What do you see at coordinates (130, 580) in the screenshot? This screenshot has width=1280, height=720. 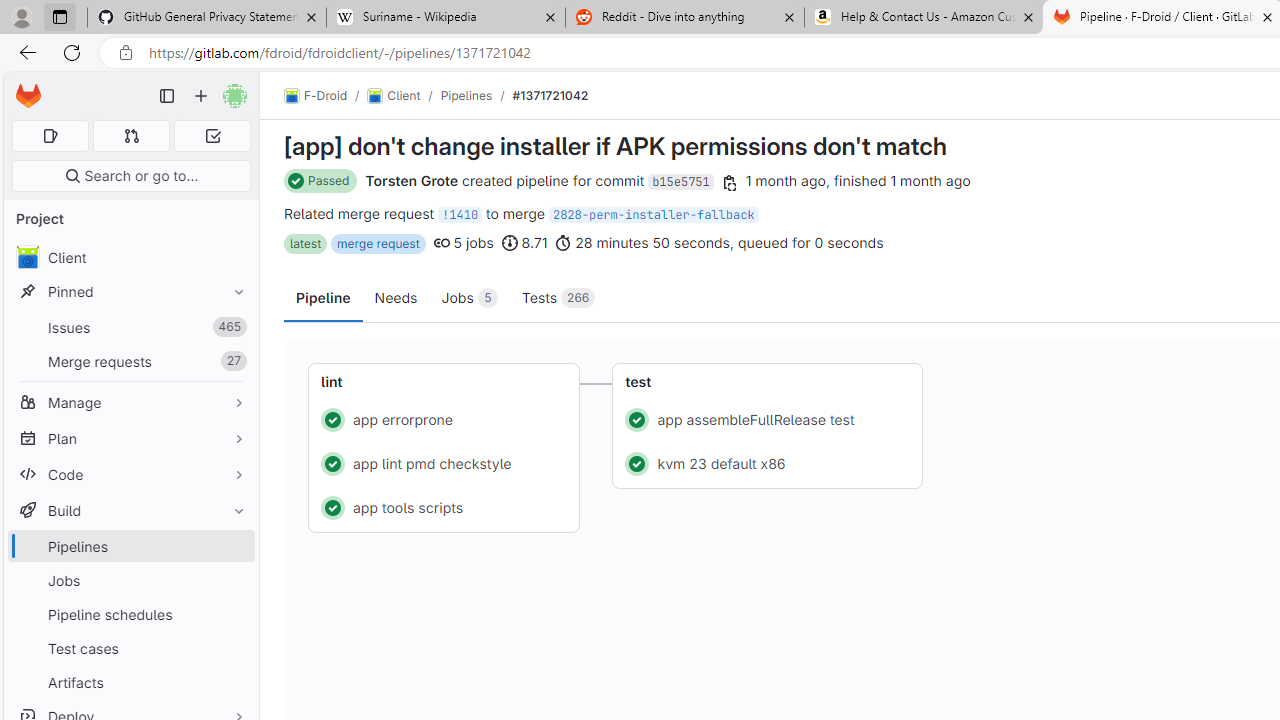 I see `Jobs` at bounding box center [130, 580].